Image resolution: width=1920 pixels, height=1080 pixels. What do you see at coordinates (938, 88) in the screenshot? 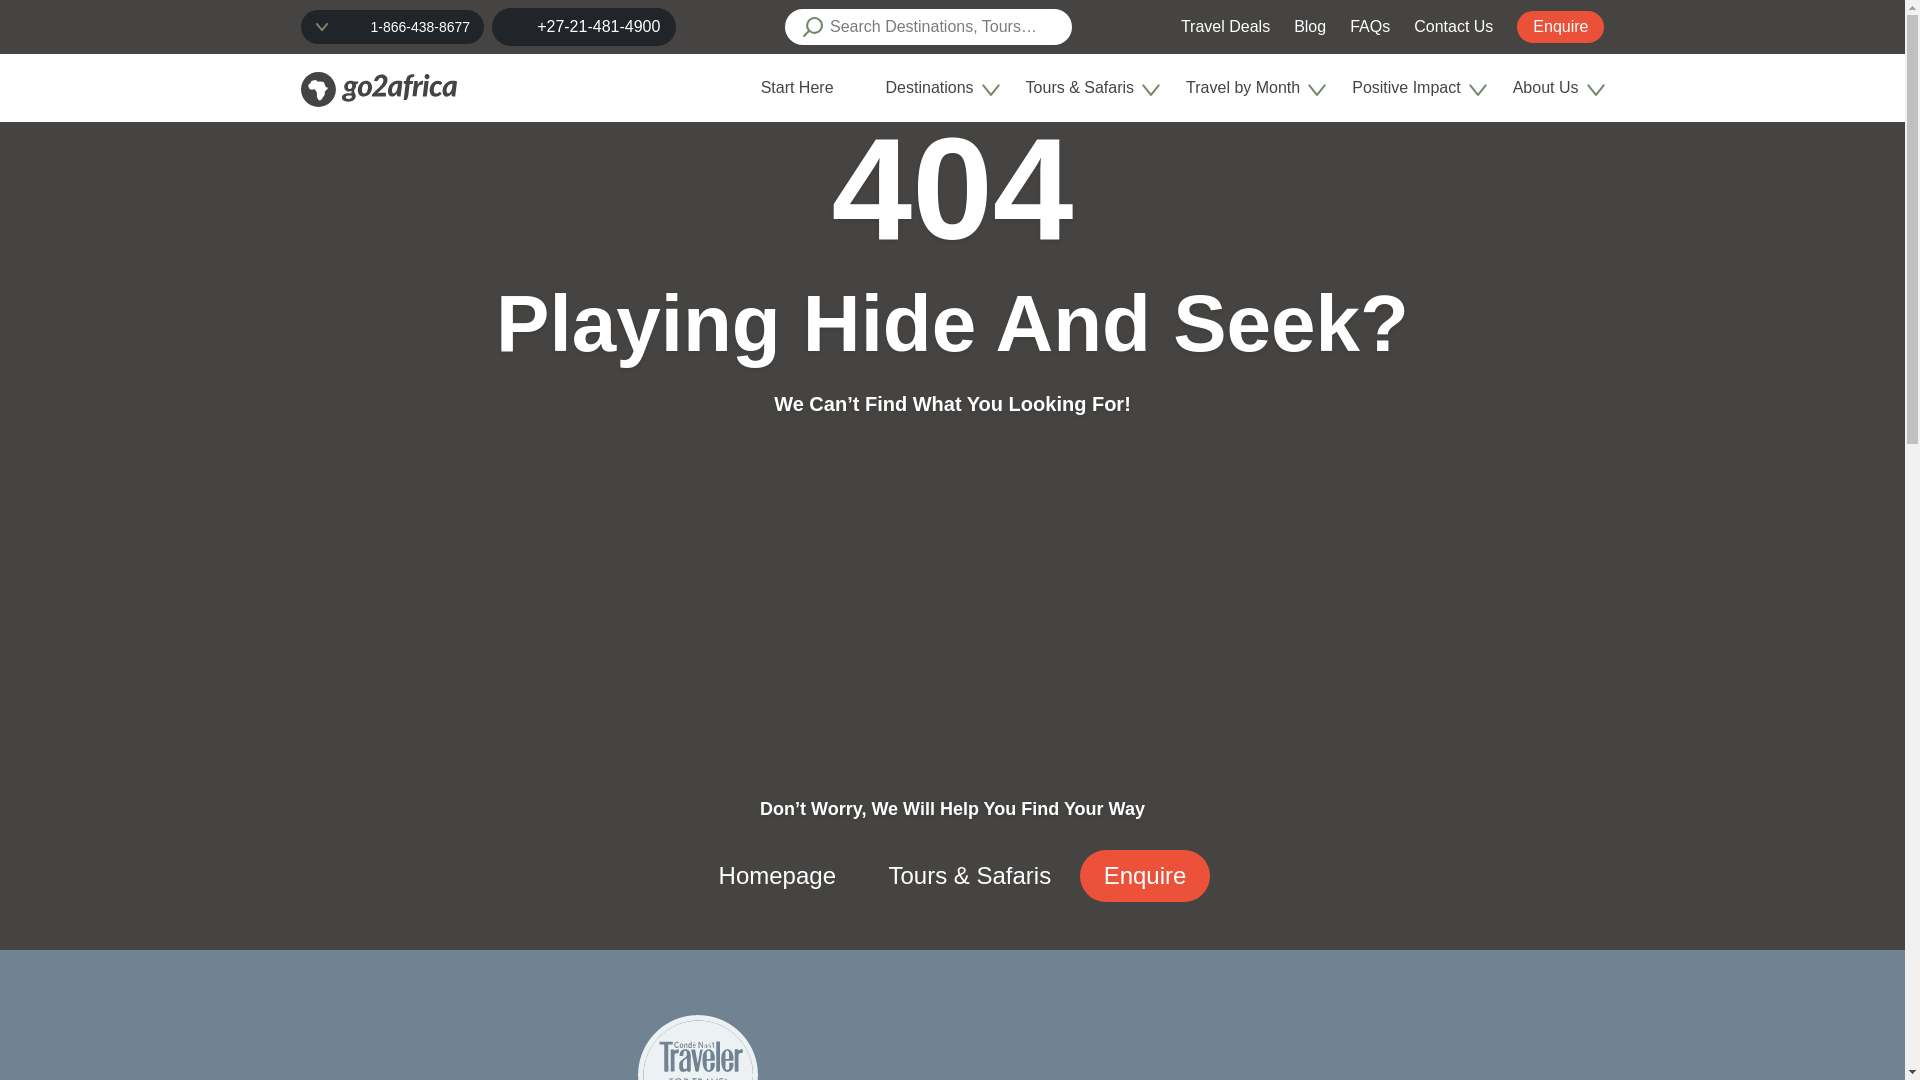
I see `Destinations` at bounding box center [938, 88].